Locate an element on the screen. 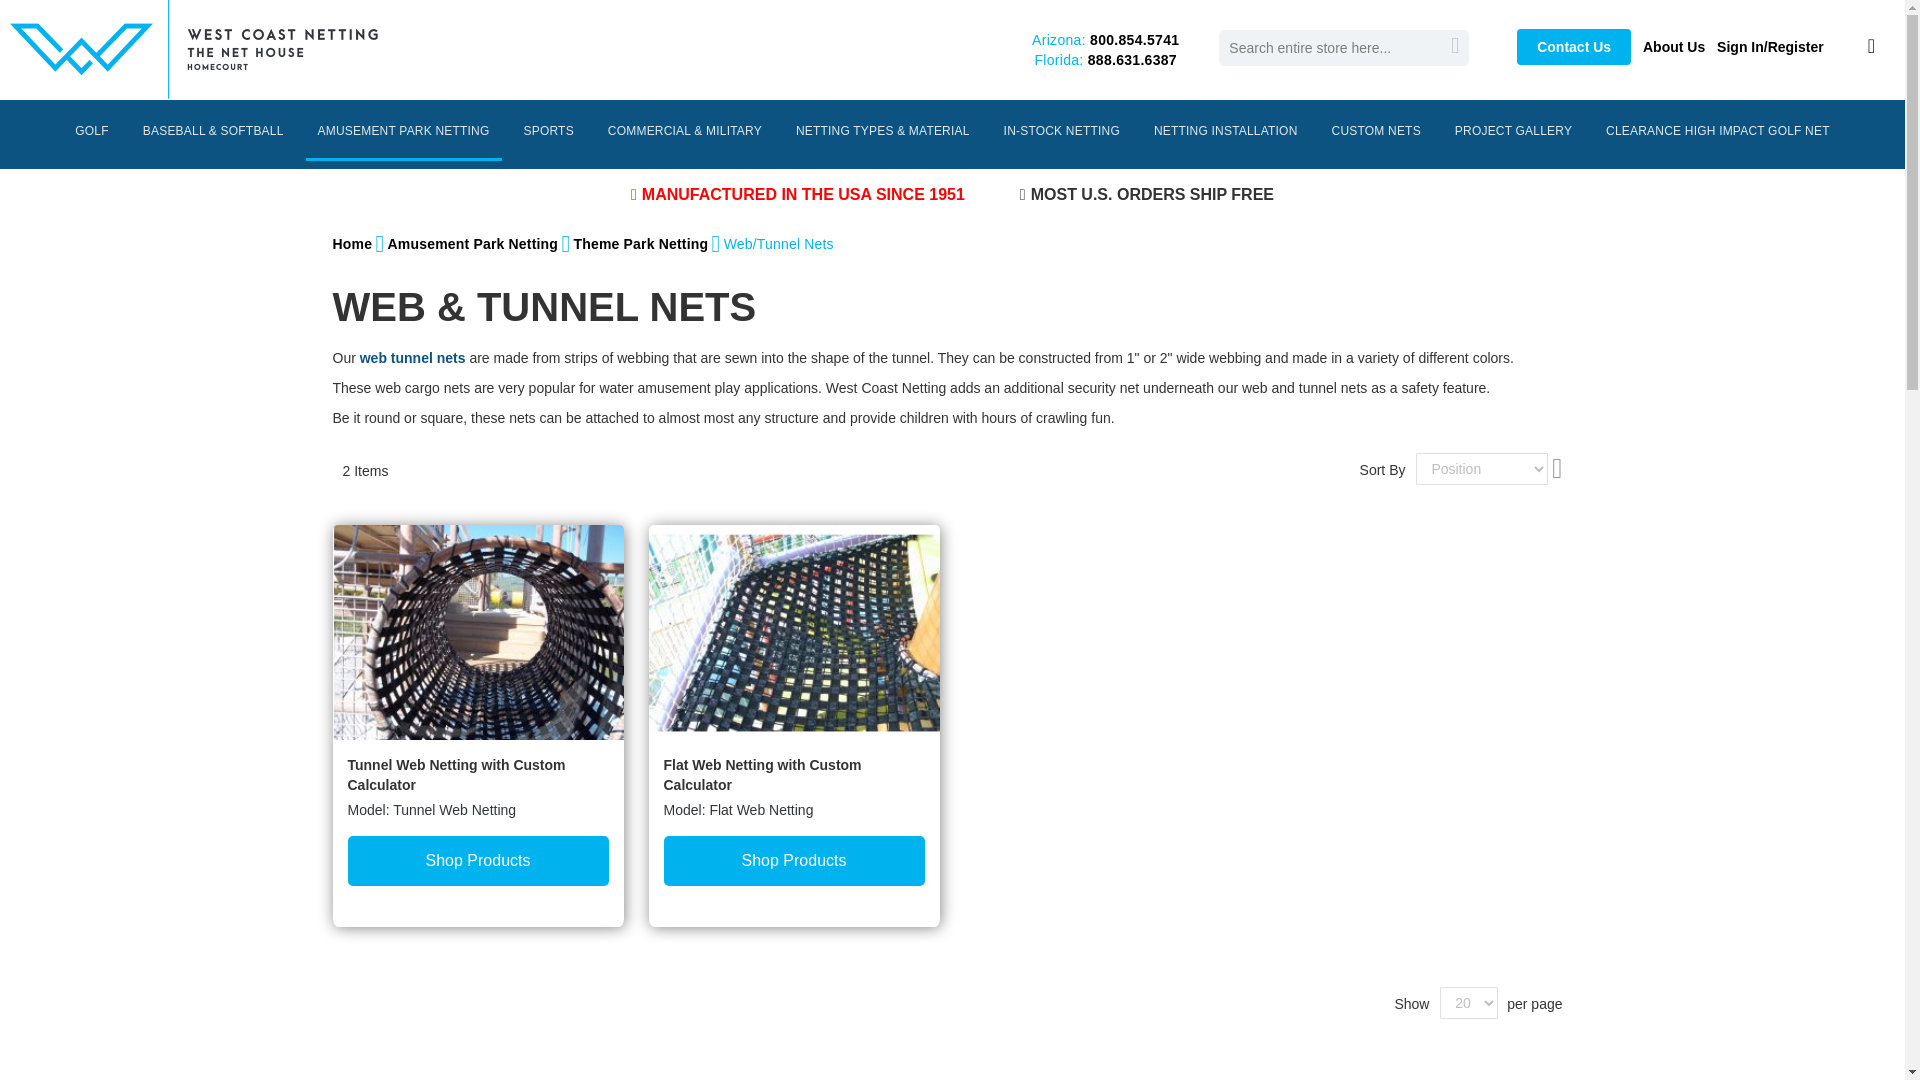  About Us is located at coordinates (1674, 46).